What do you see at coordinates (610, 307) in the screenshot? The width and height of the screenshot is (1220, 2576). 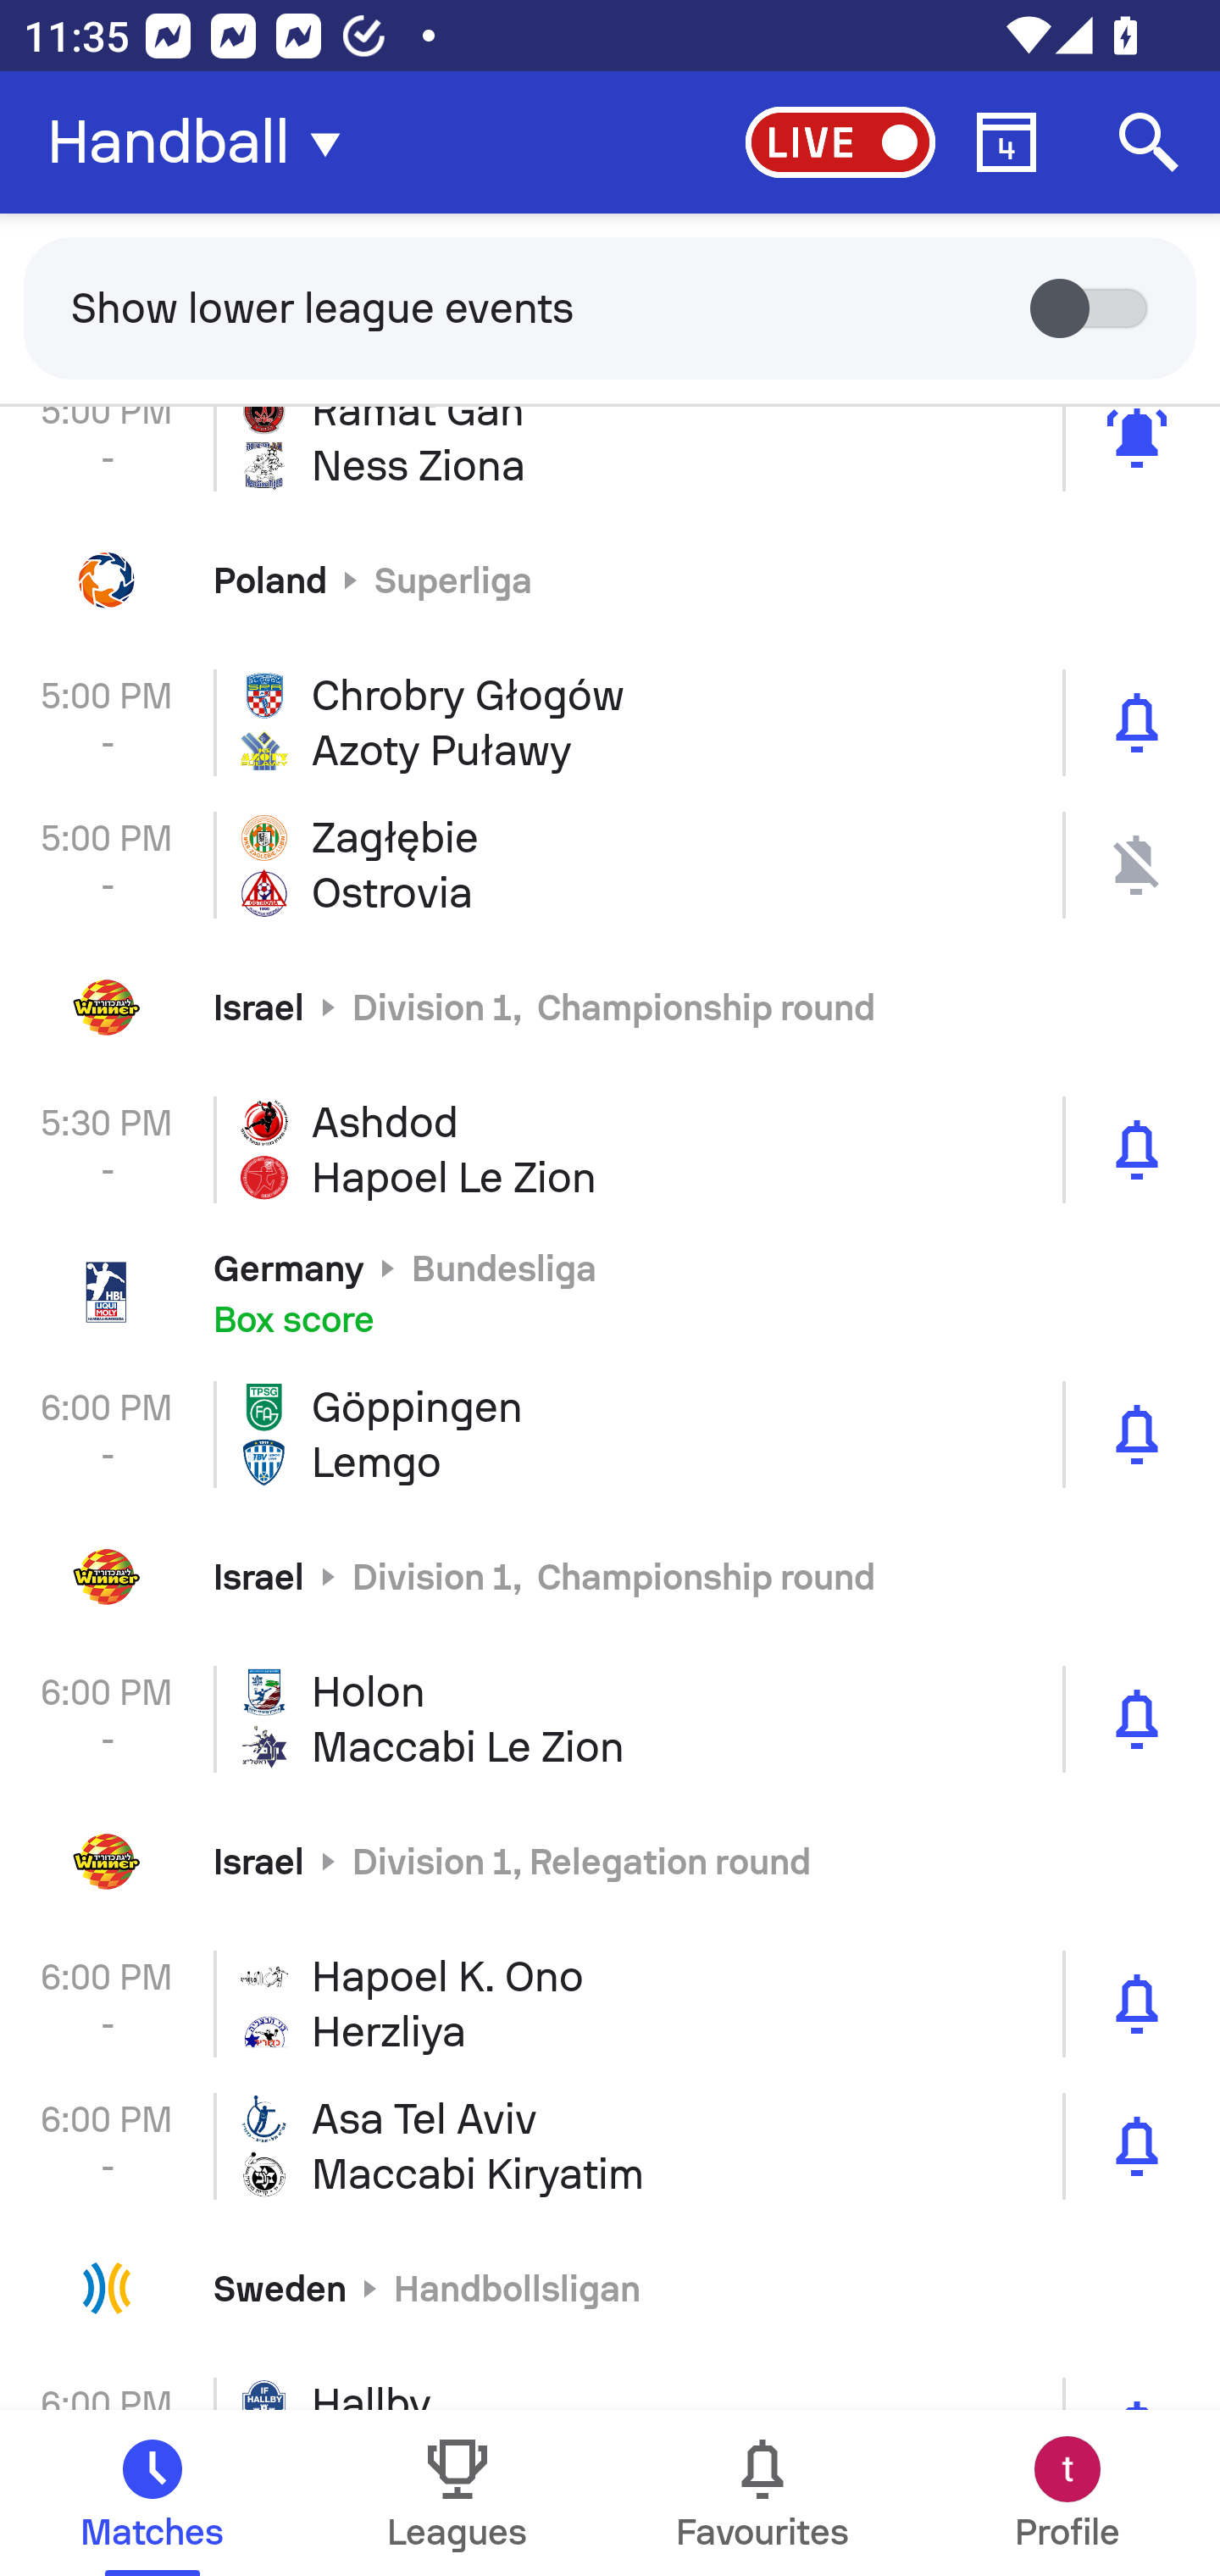 I see `Show lower league events` at bounding box center [610, 307].